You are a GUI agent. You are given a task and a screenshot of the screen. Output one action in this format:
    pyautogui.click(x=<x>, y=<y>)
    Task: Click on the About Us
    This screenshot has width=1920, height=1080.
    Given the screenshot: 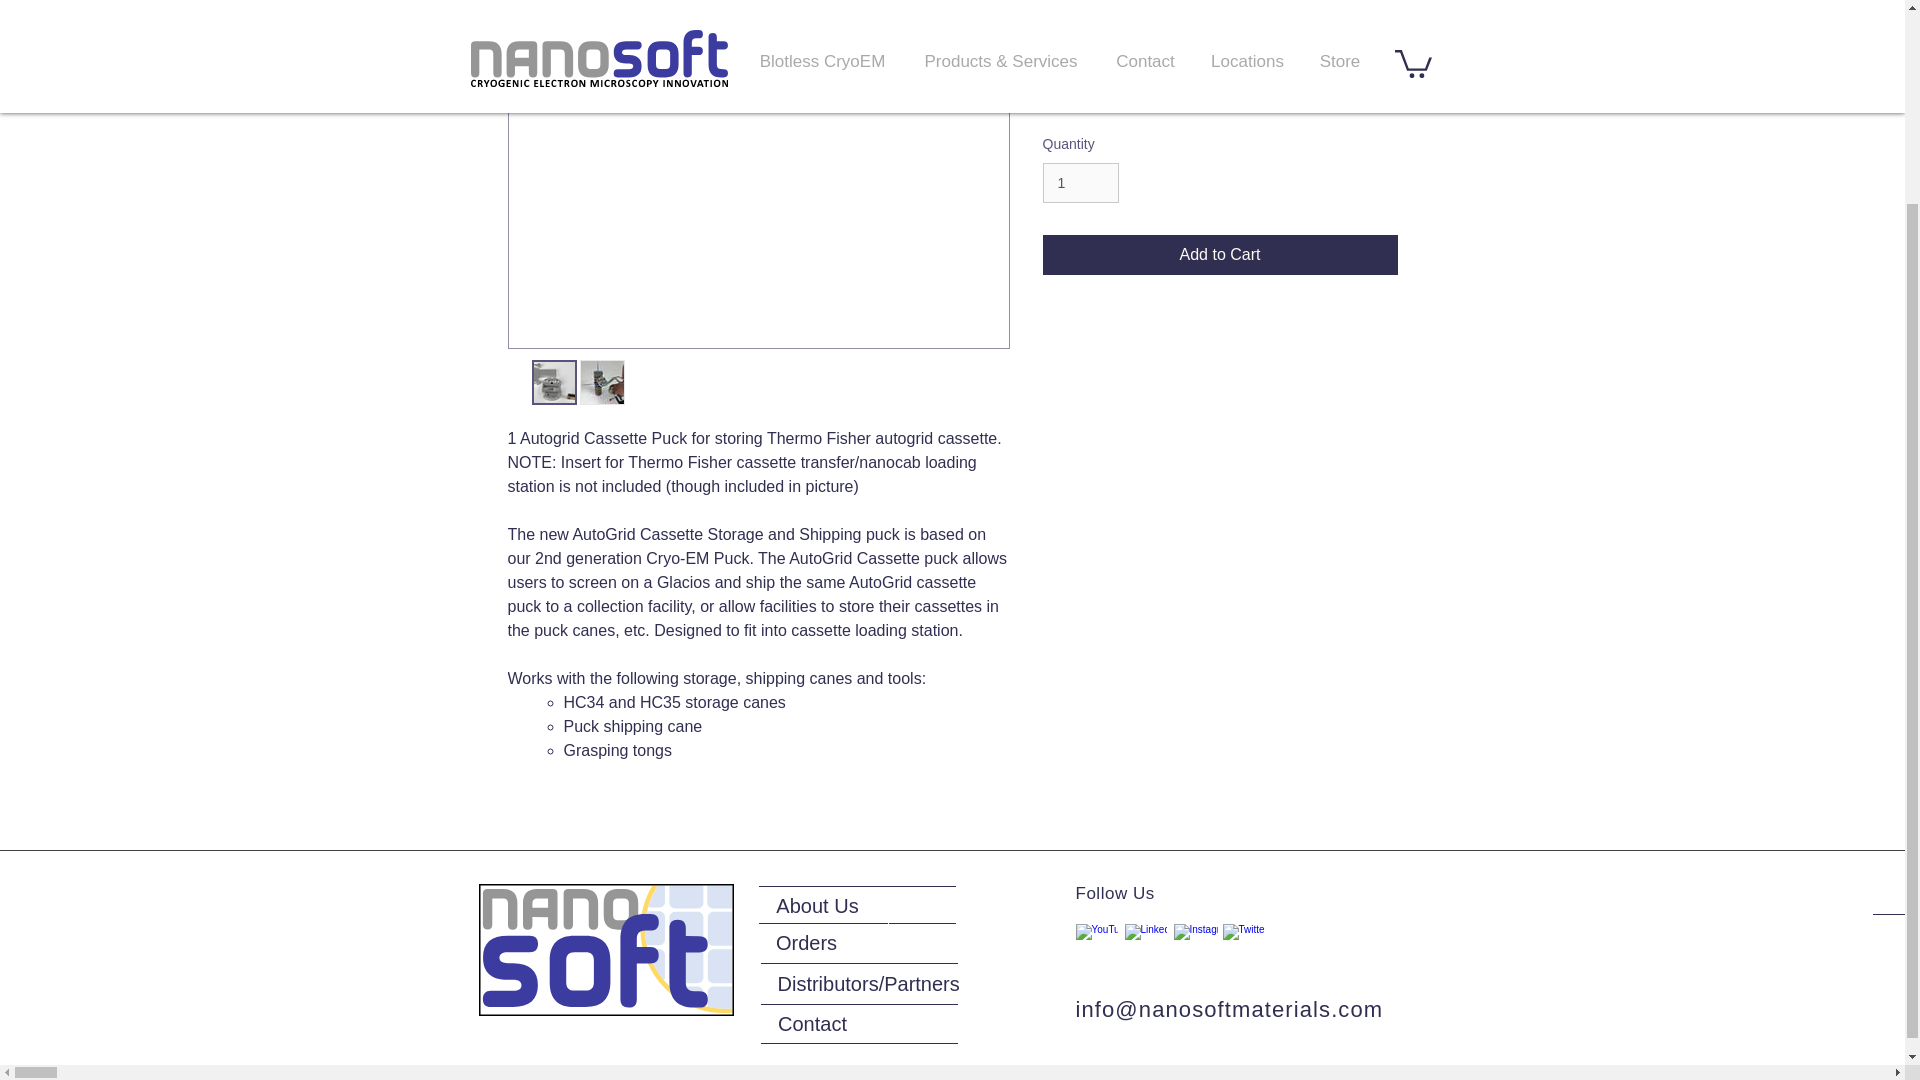 What is the action you would take?
    pyautogui.click(x=816, y=905)
    